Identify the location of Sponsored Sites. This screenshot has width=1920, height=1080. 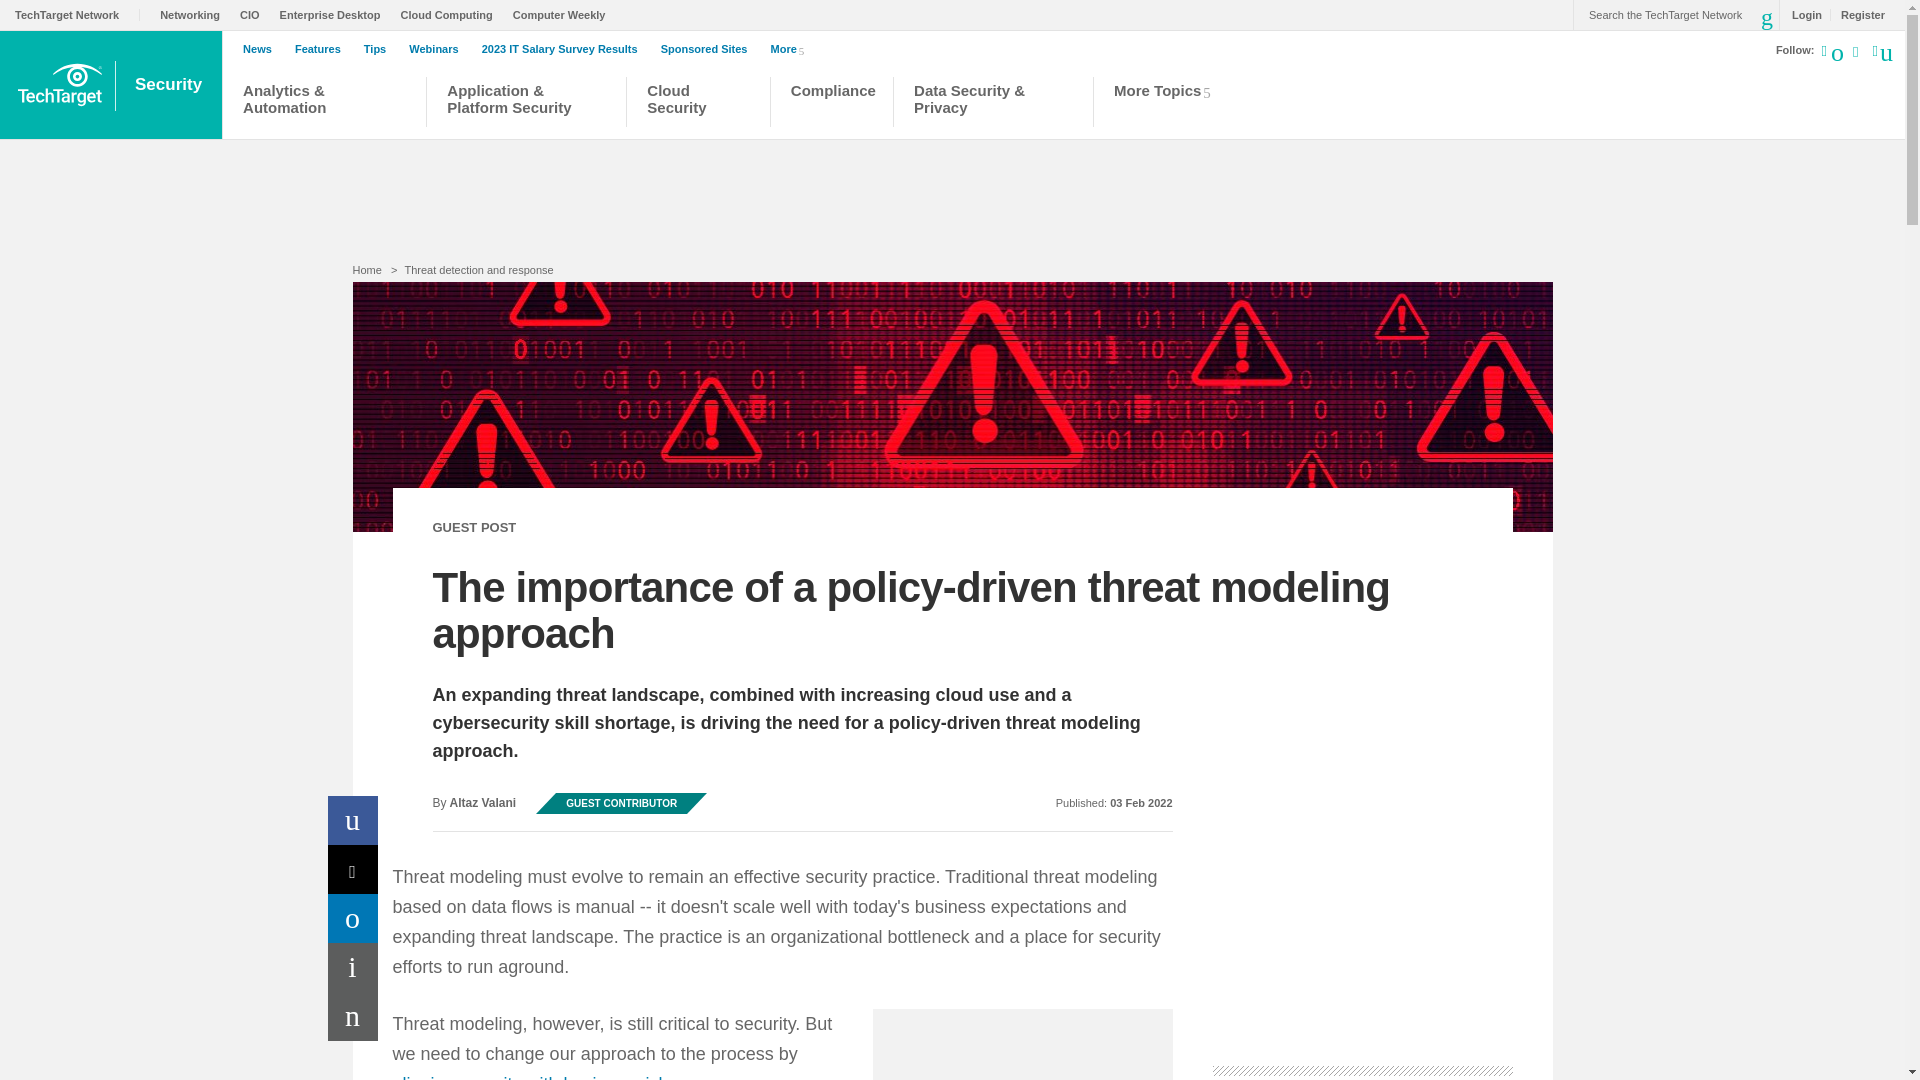
(709, 49).